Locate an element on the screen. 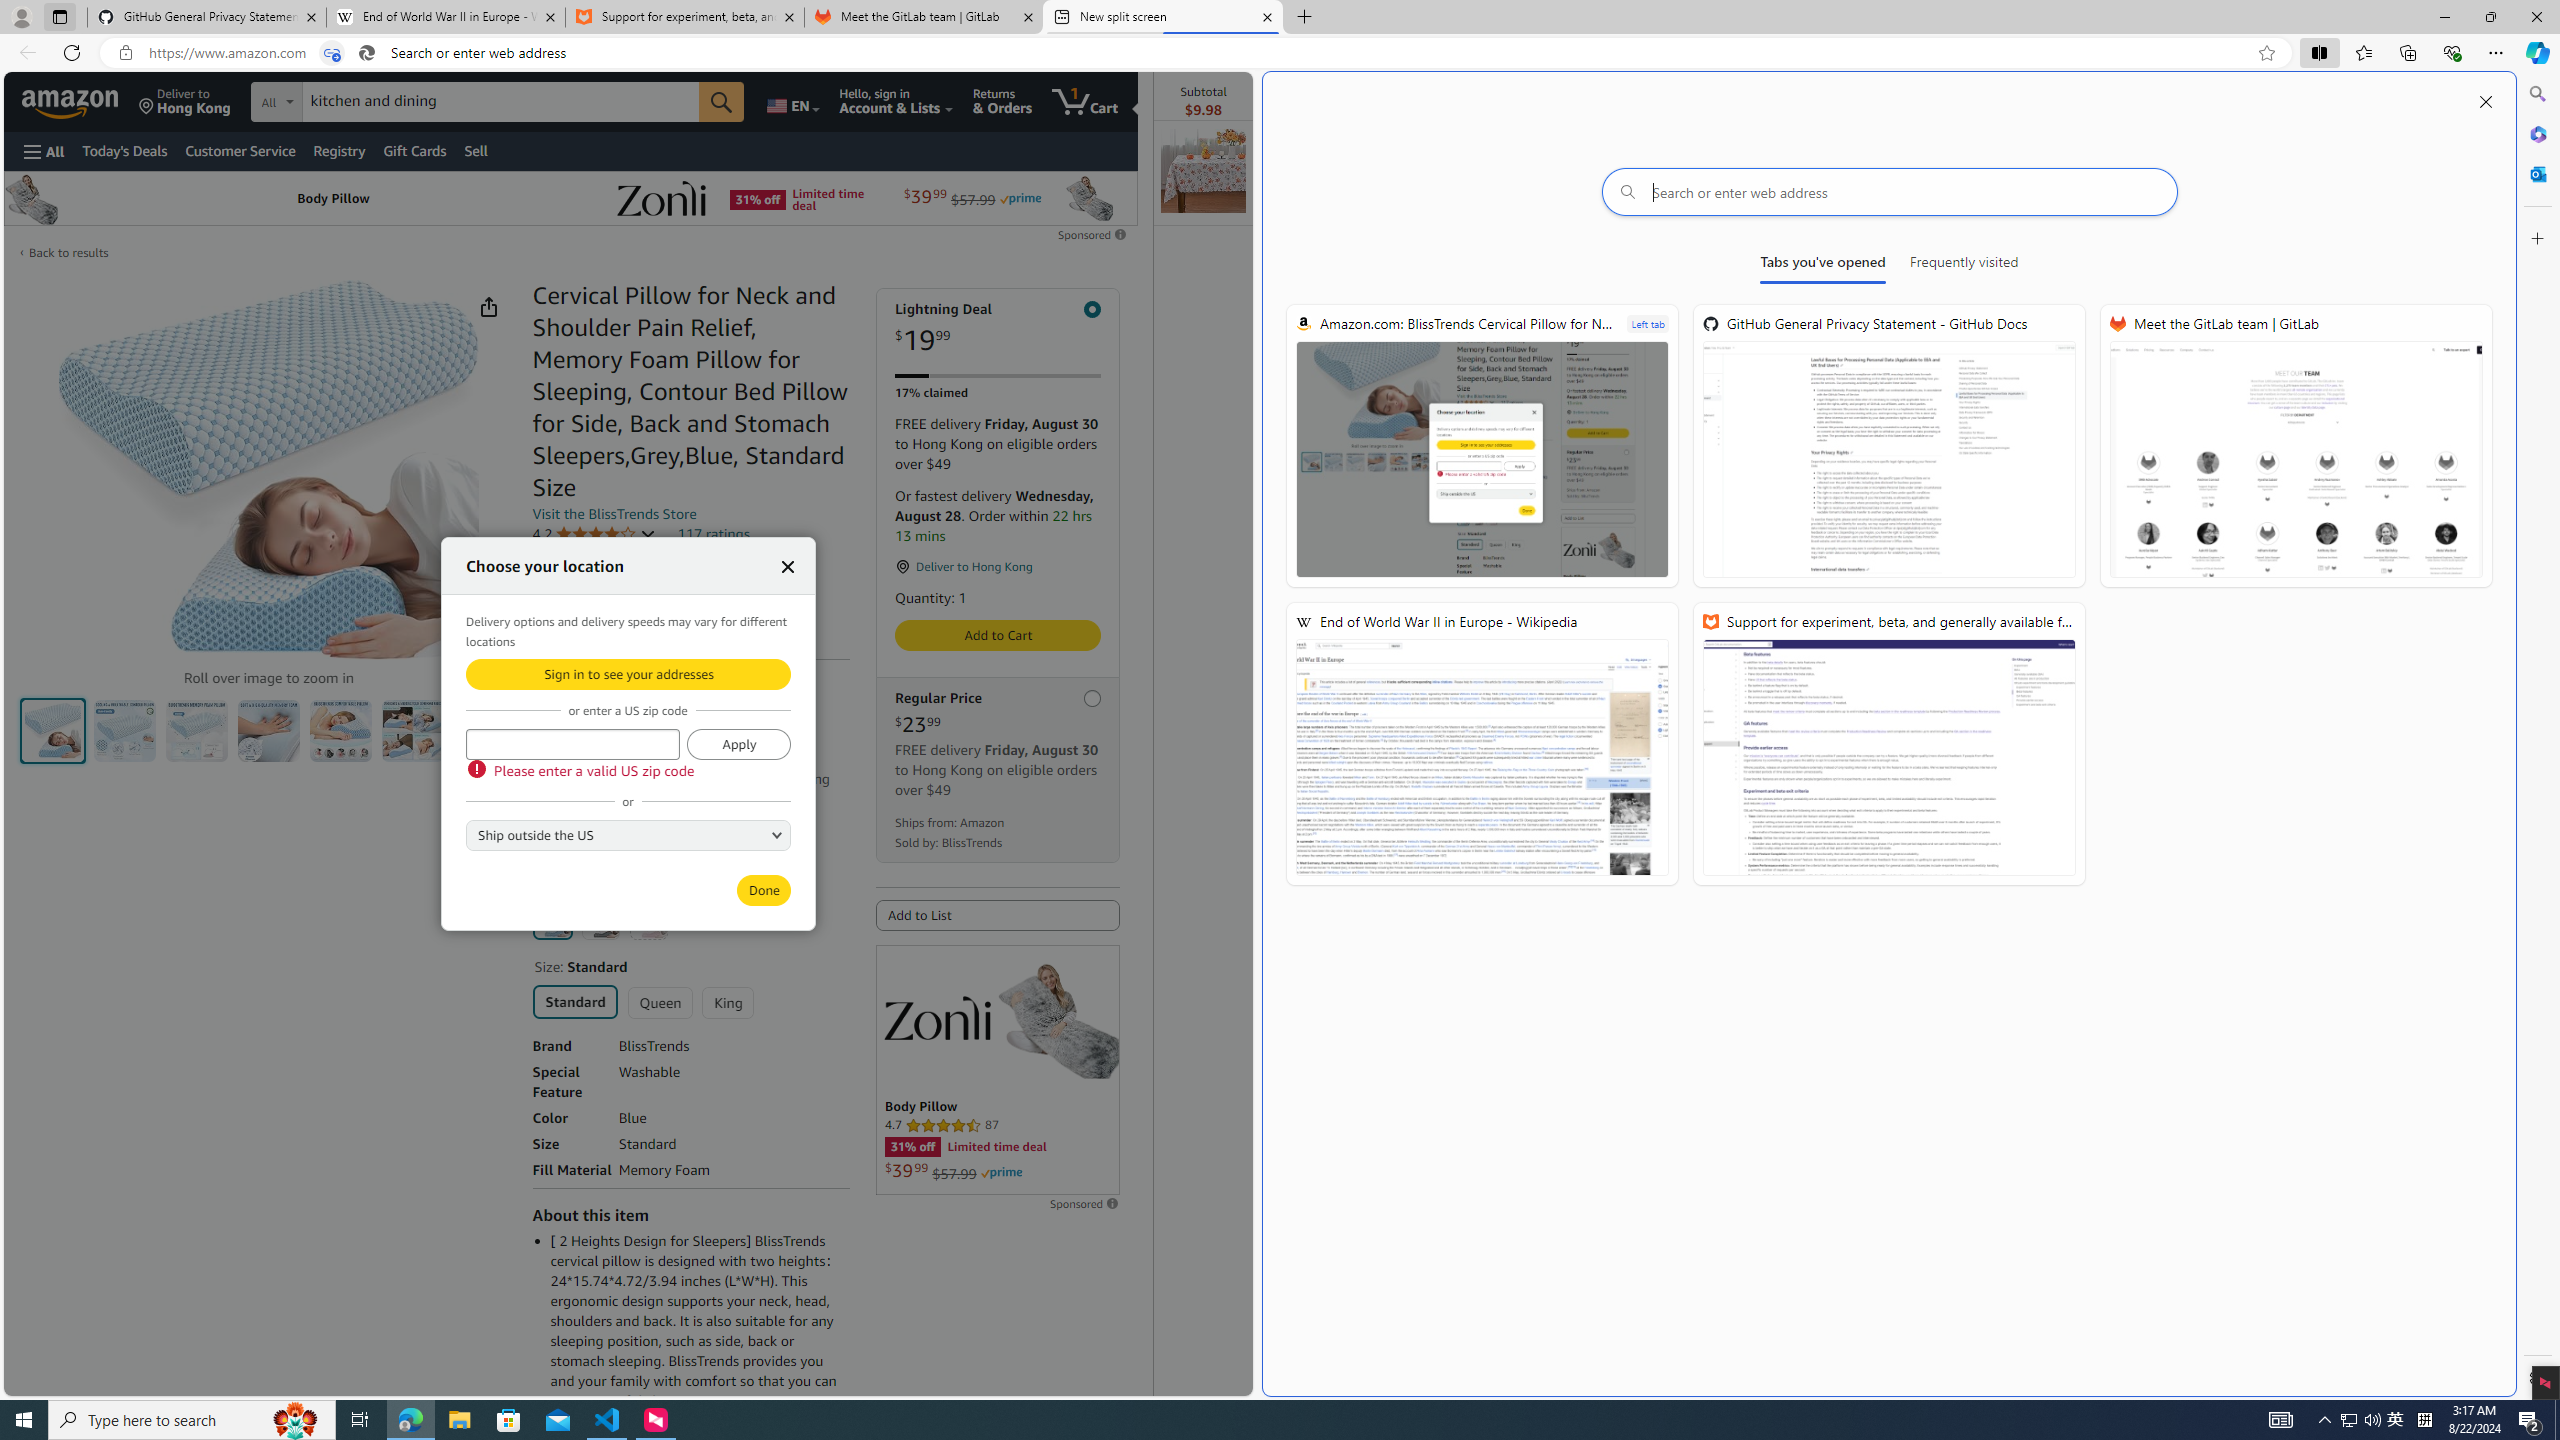  Meet the GitLab team | GitLab is located at coordinates (924, 17).